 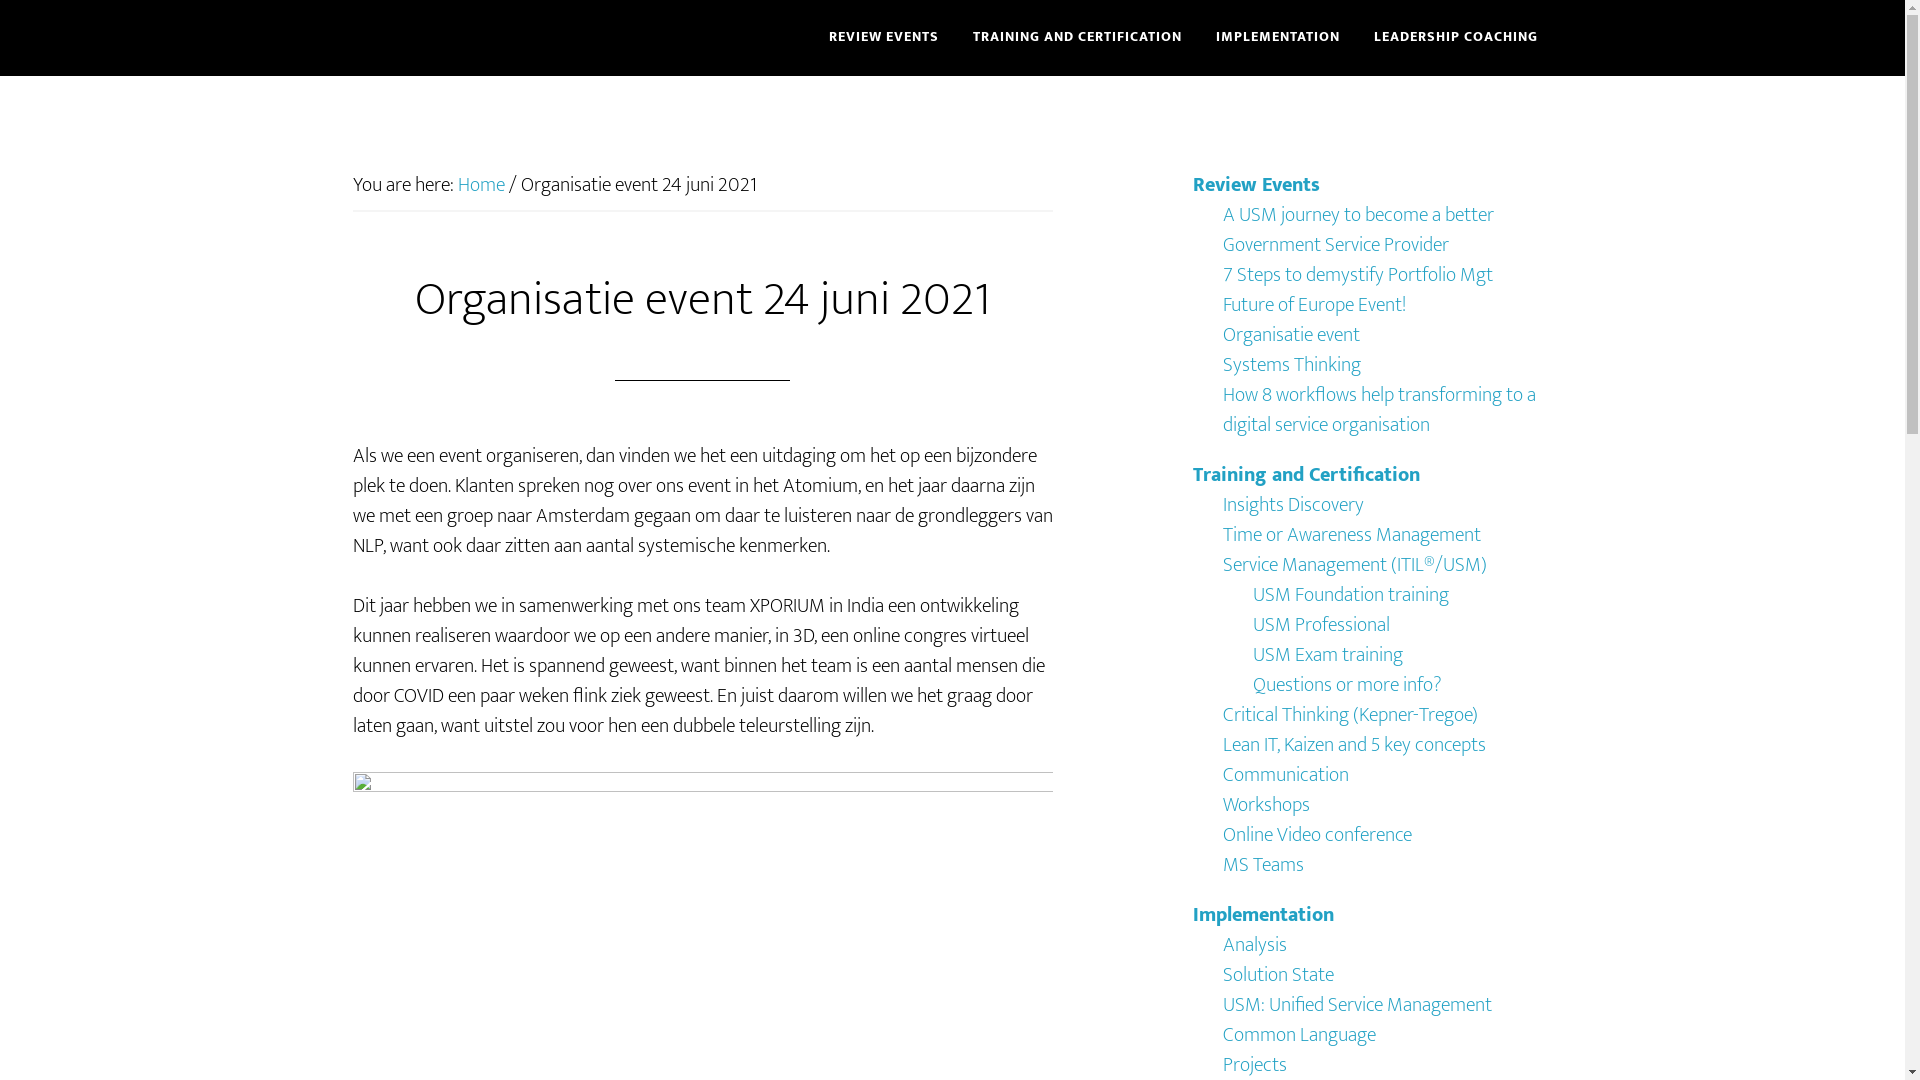 I want to click on Communication, so click(x=1285, y=775).